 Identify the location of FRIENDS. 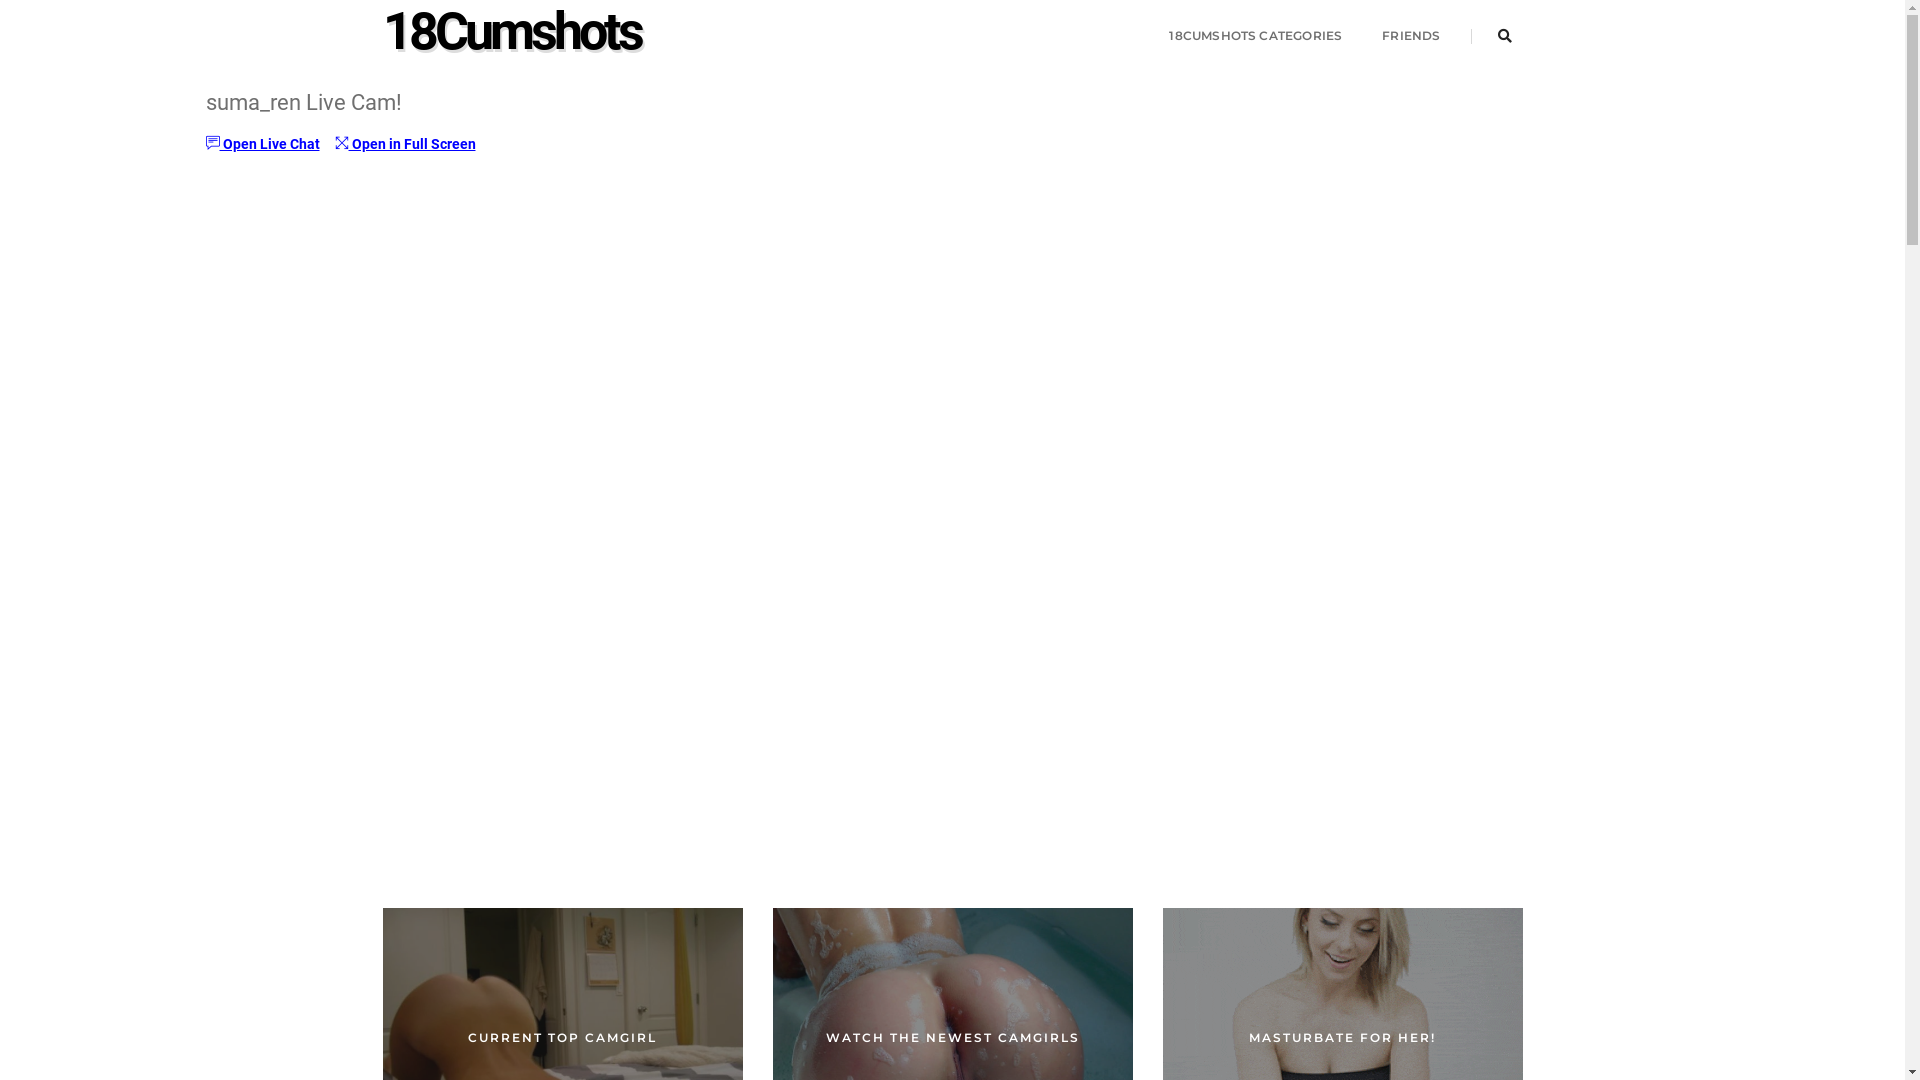
(1411, 36).